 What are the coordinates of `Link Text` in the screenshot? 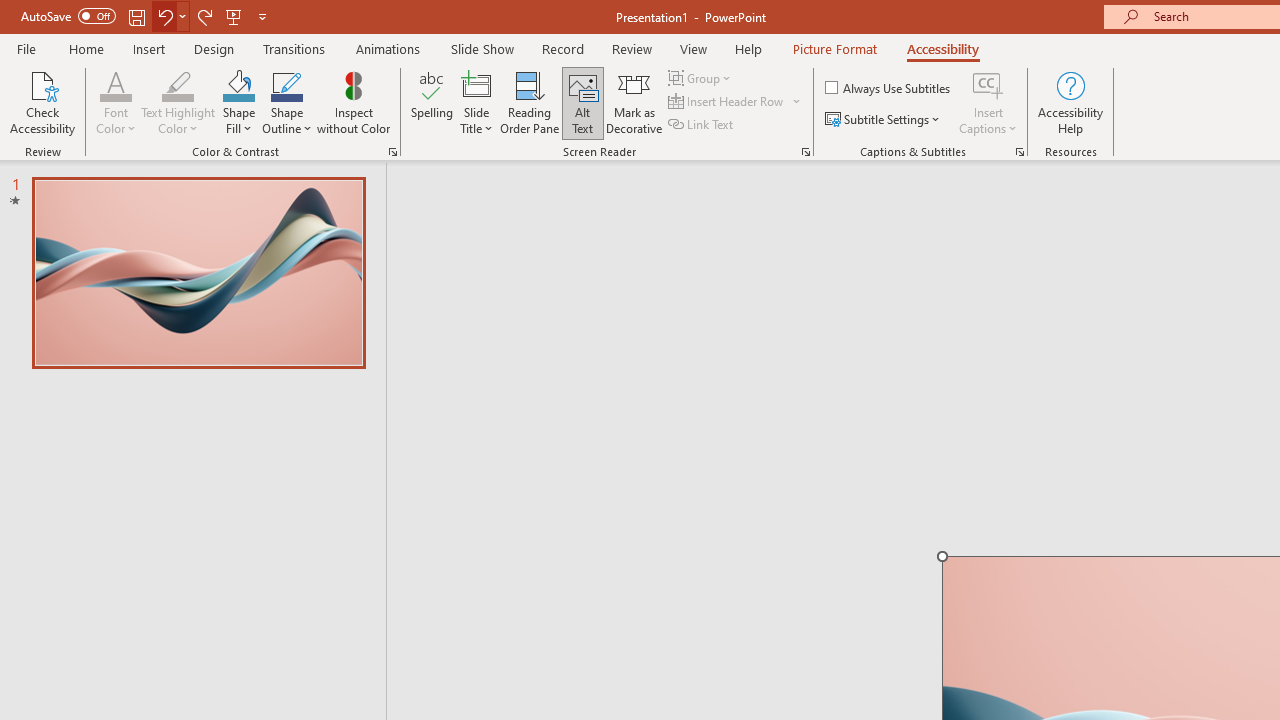 It's located at (702, 124).